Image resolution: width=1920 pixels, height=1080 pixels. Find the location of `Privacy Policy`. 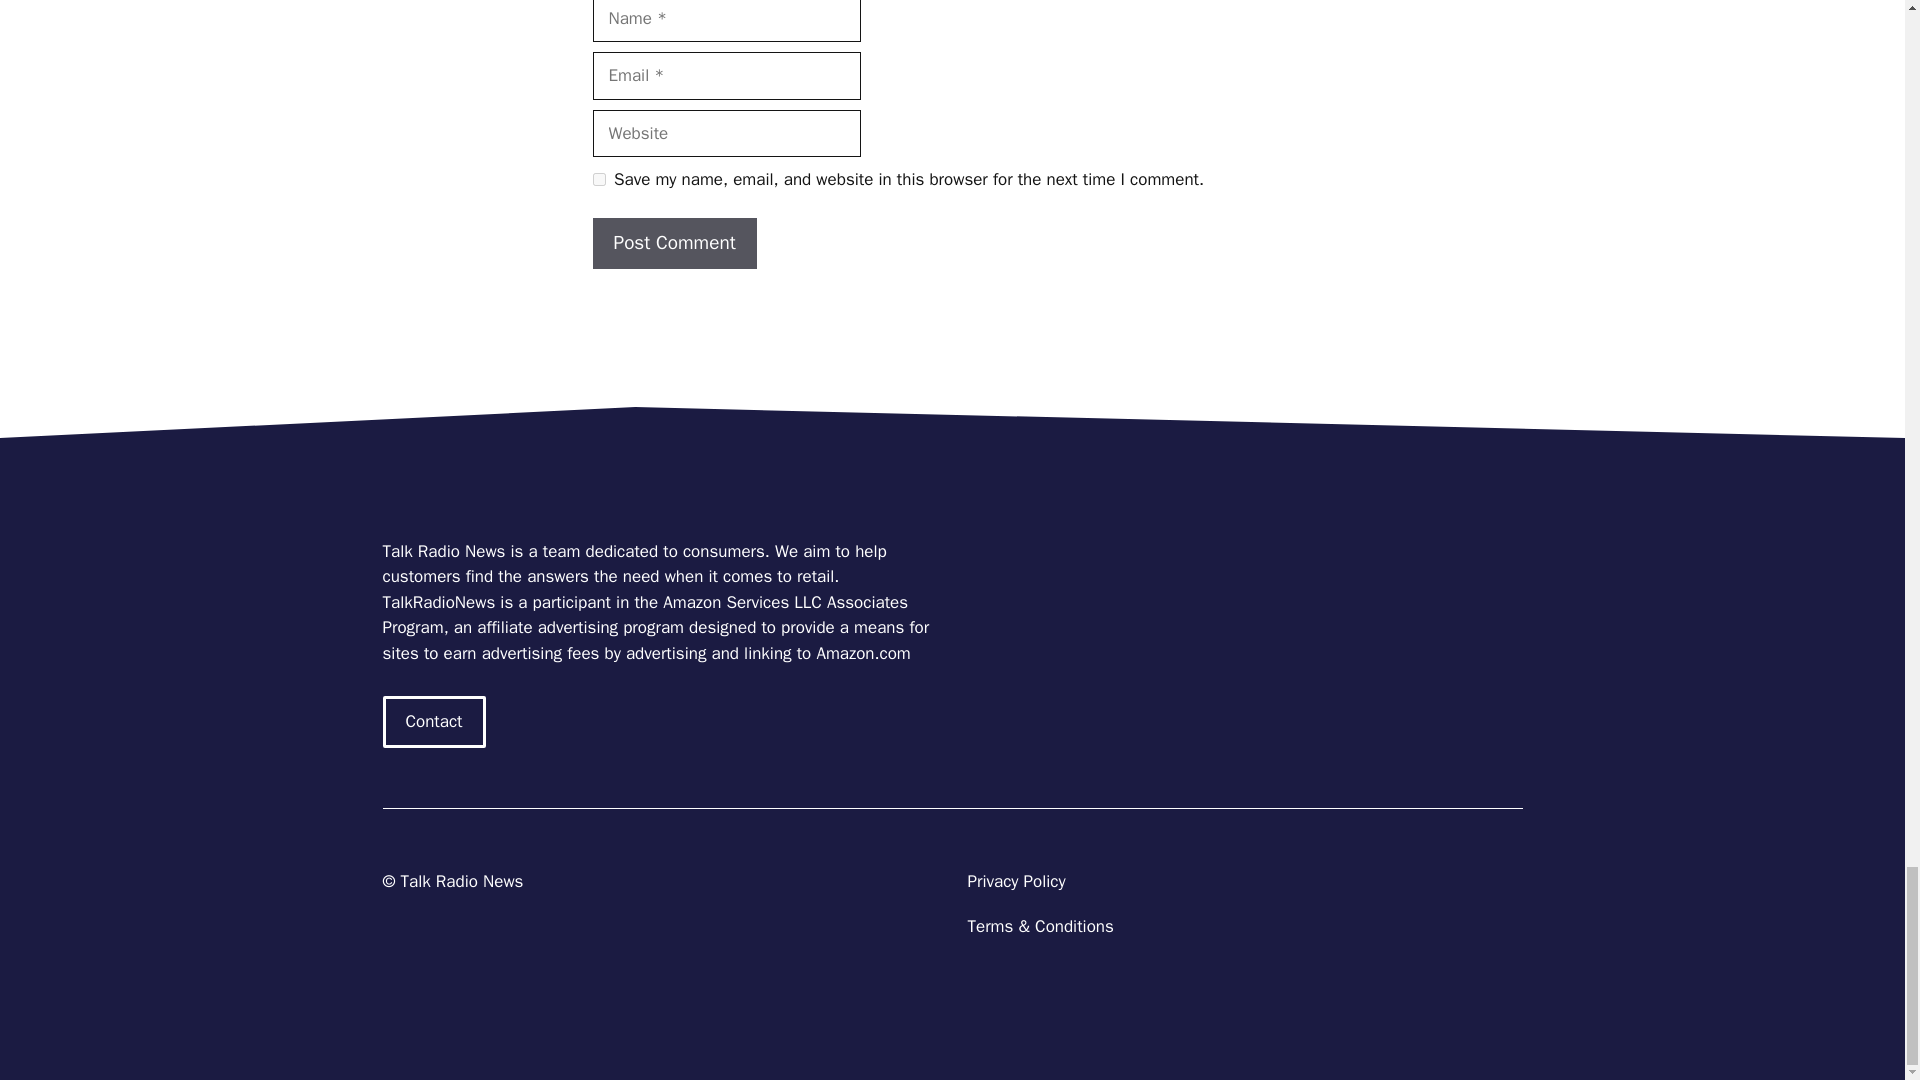

Privacy Policy is located at coordinates (1016, 881).